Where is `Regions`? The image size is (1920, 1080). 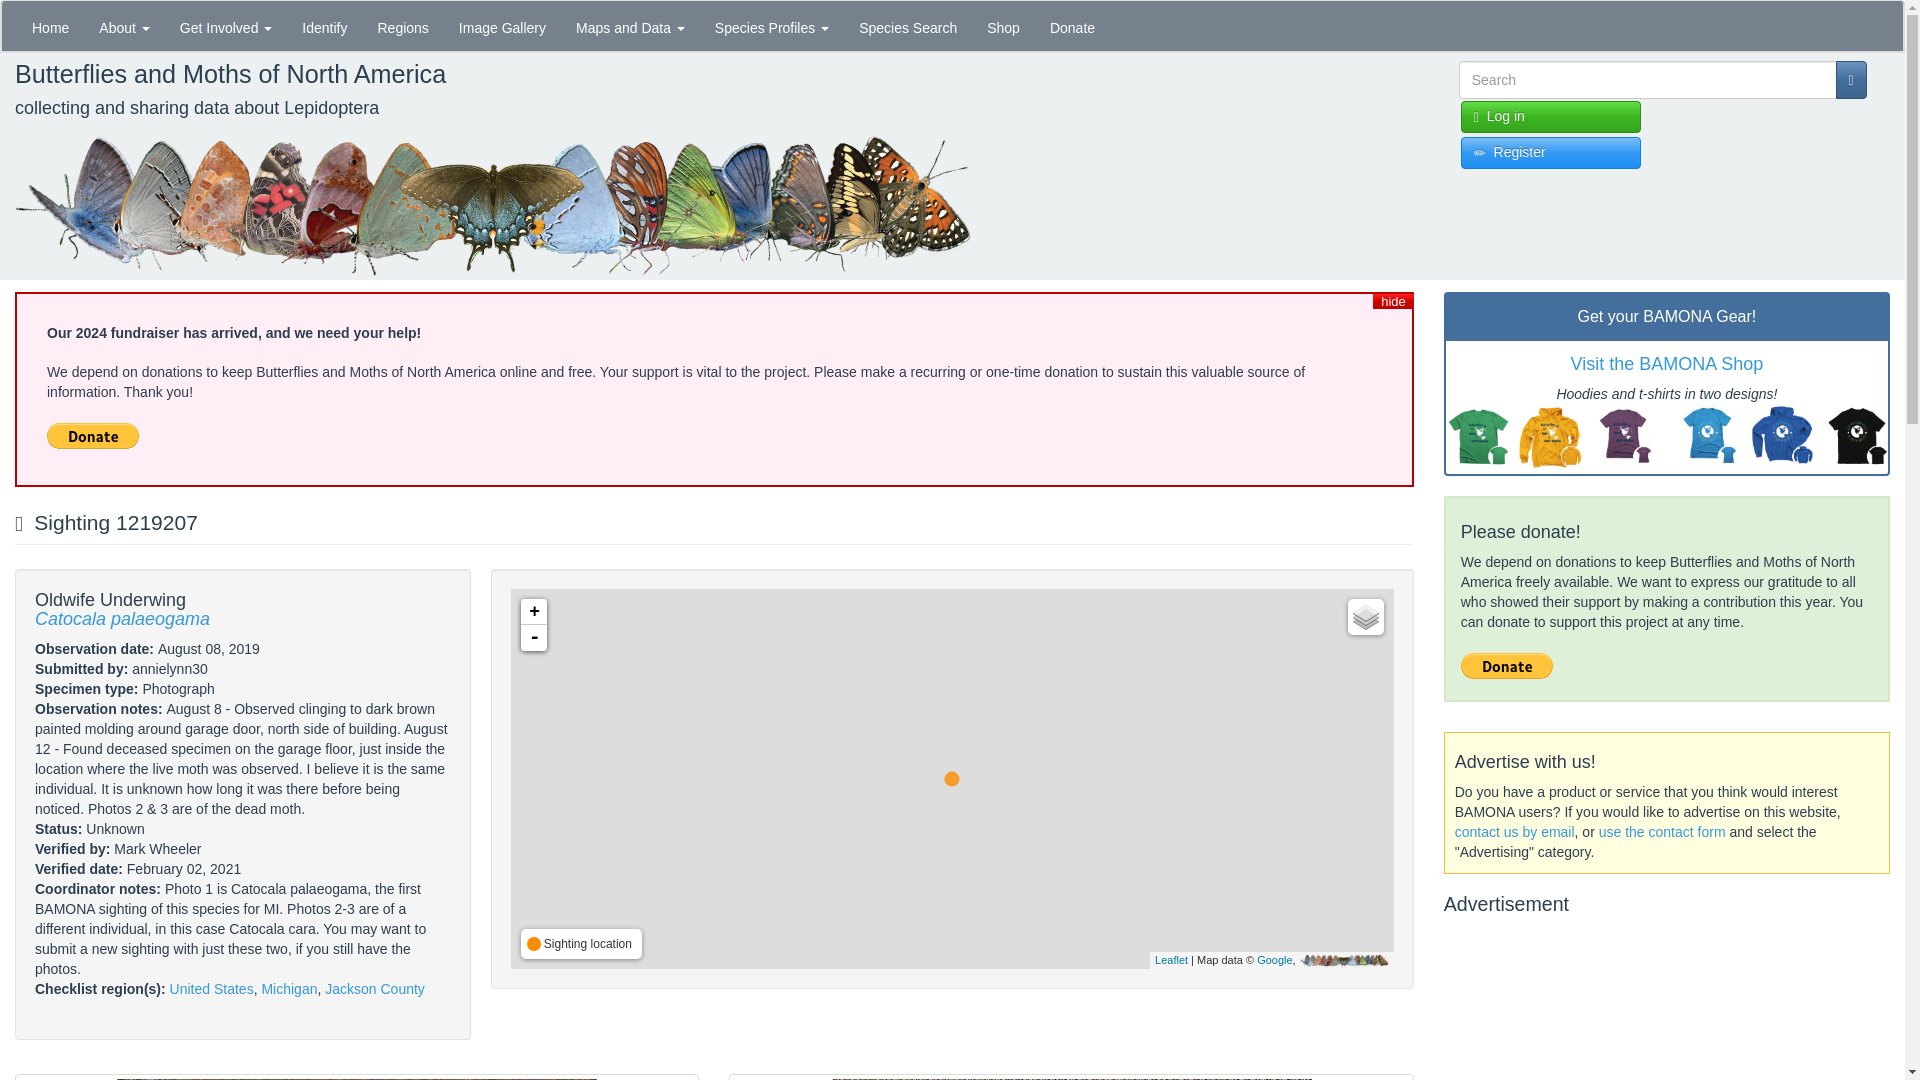
Regions is located at coordinates (402, 26).